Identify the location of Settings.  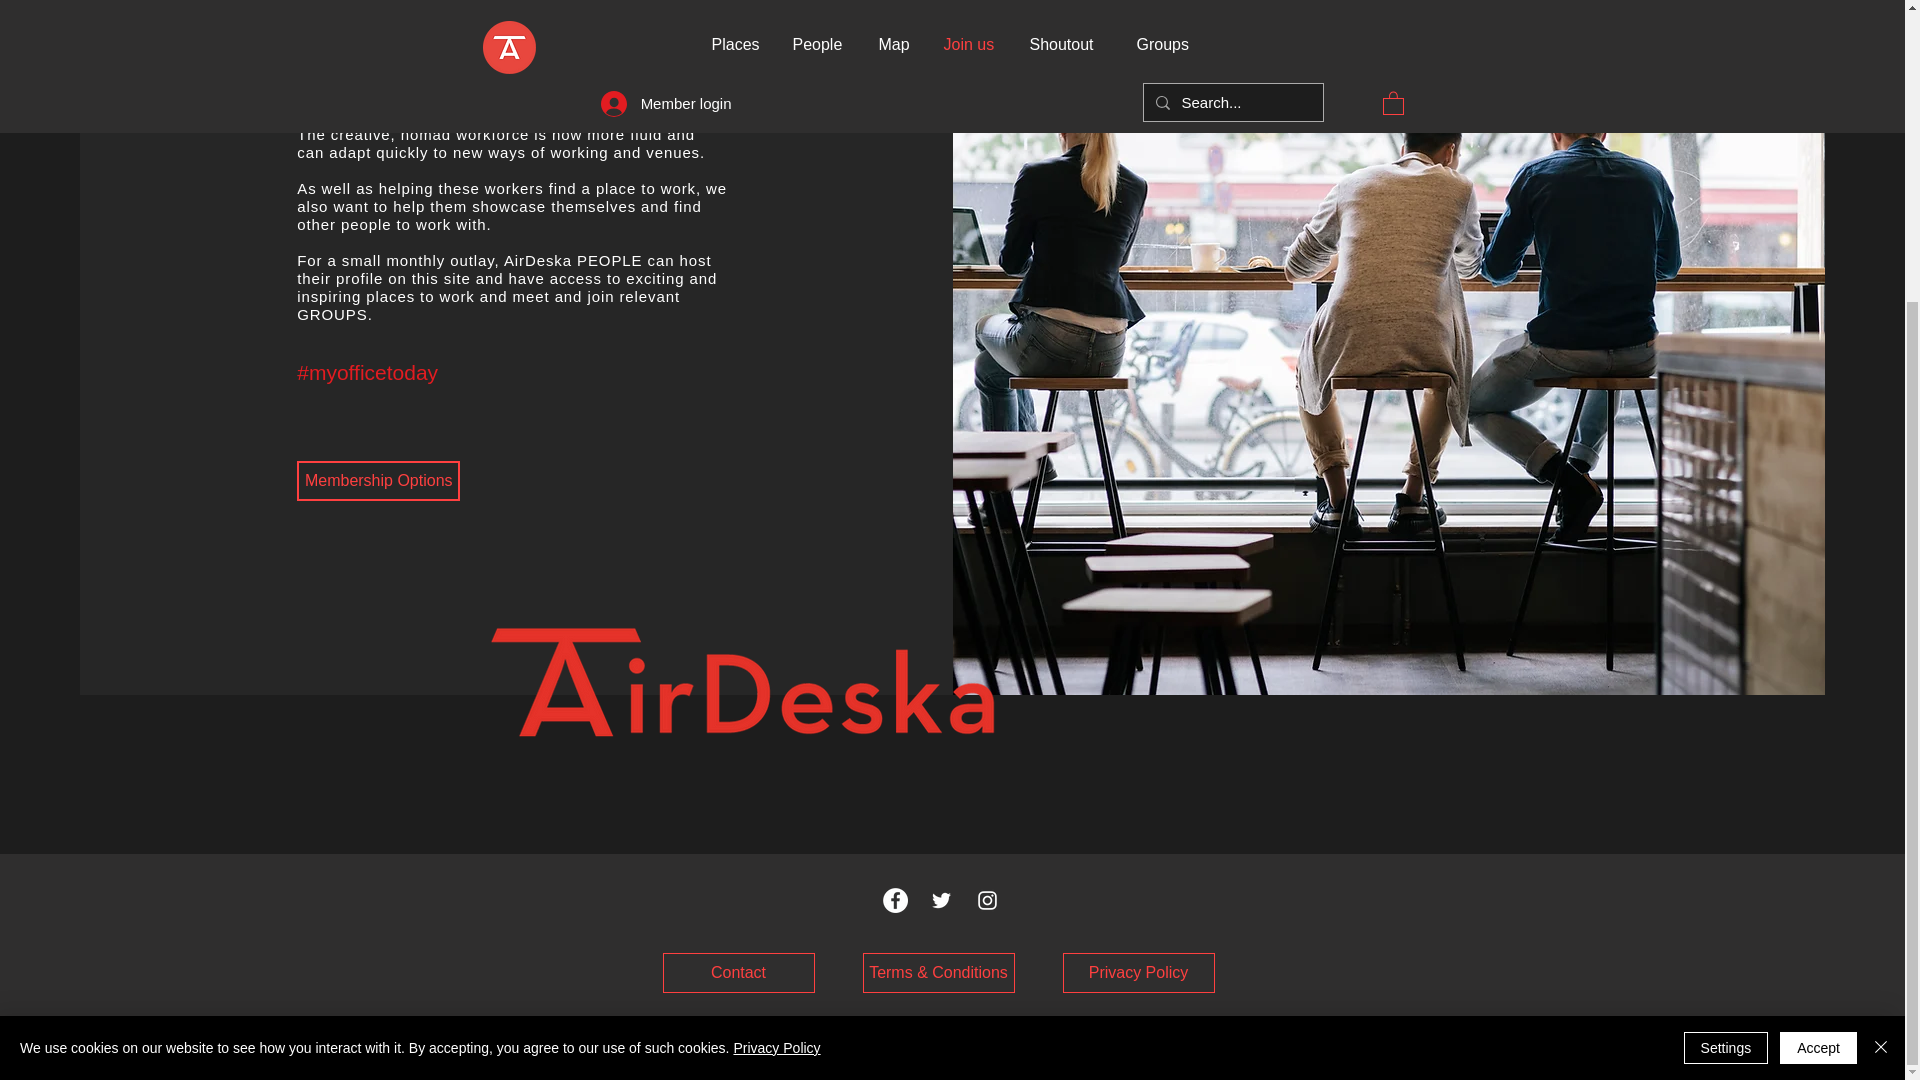
(1726, 640).